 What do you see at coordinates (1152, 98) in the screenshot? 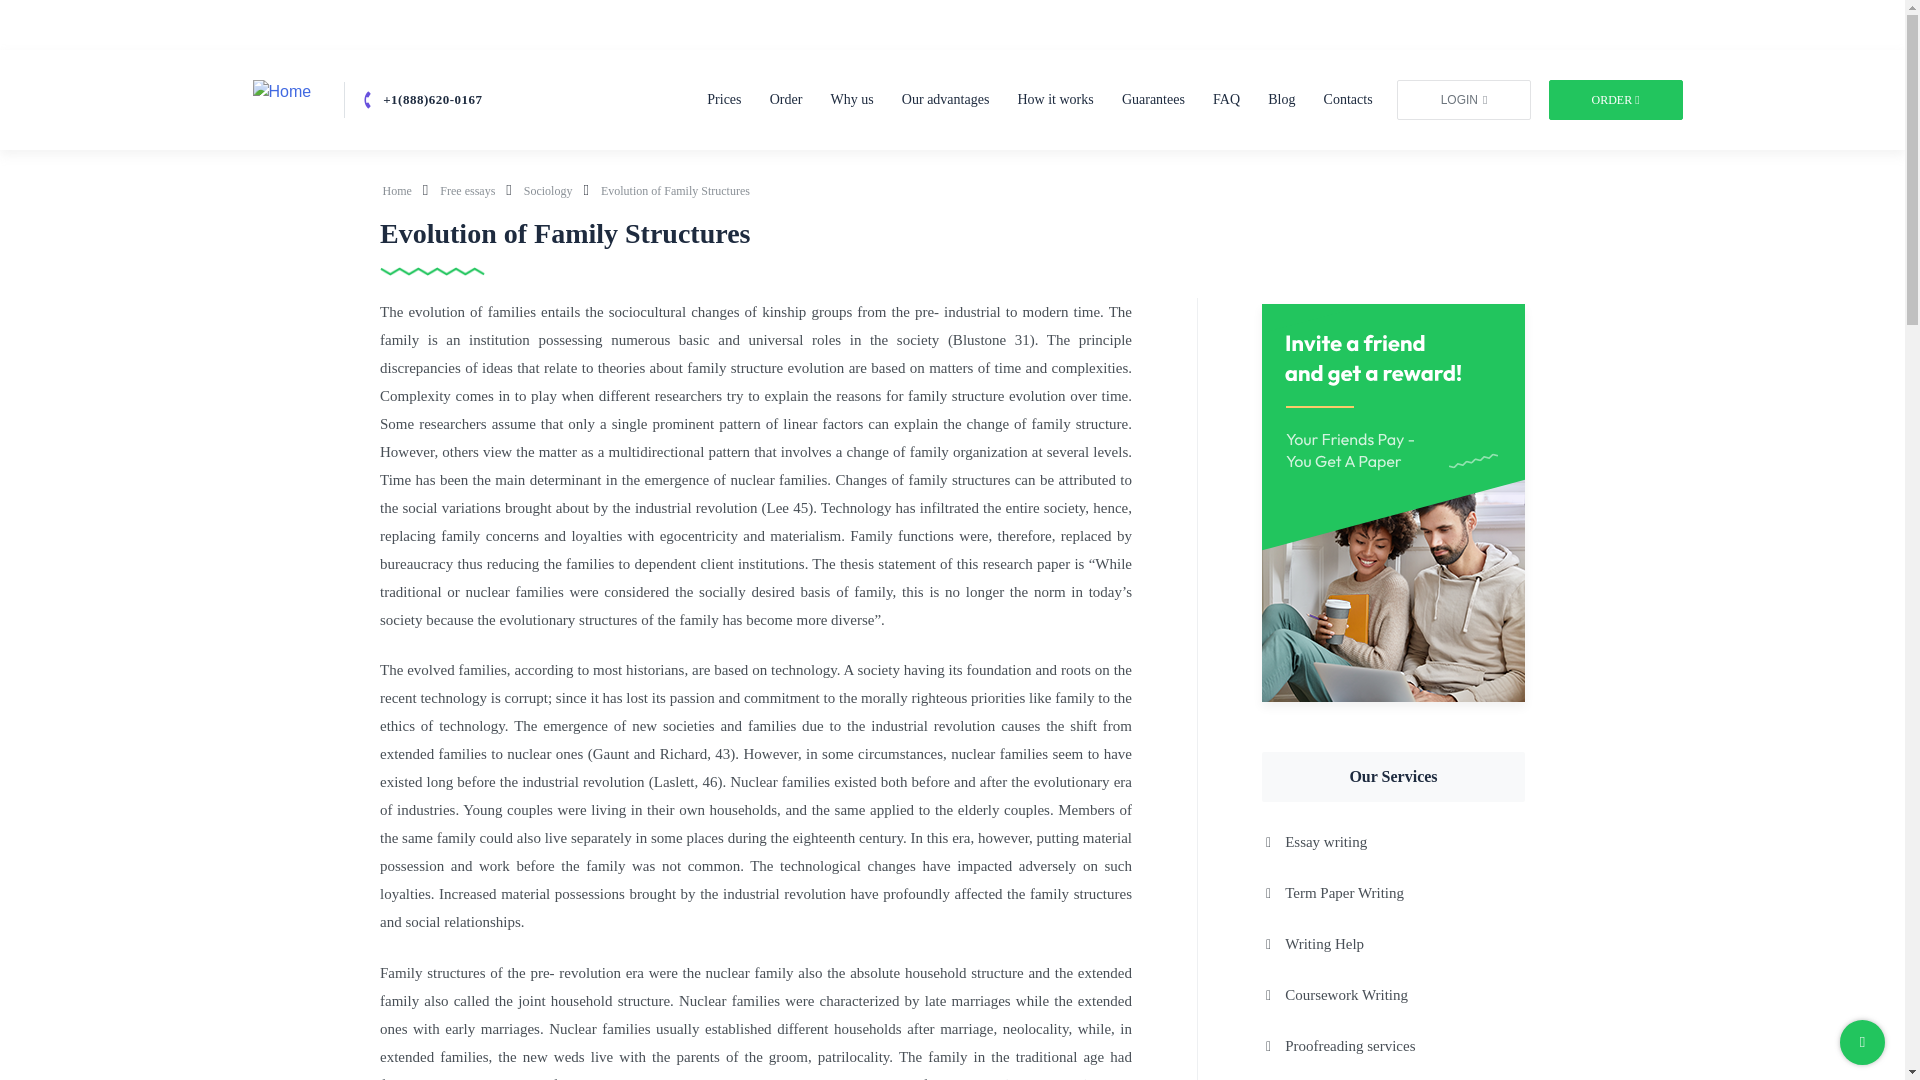
I see `Guarantees` at bounding box center [1152, 98].